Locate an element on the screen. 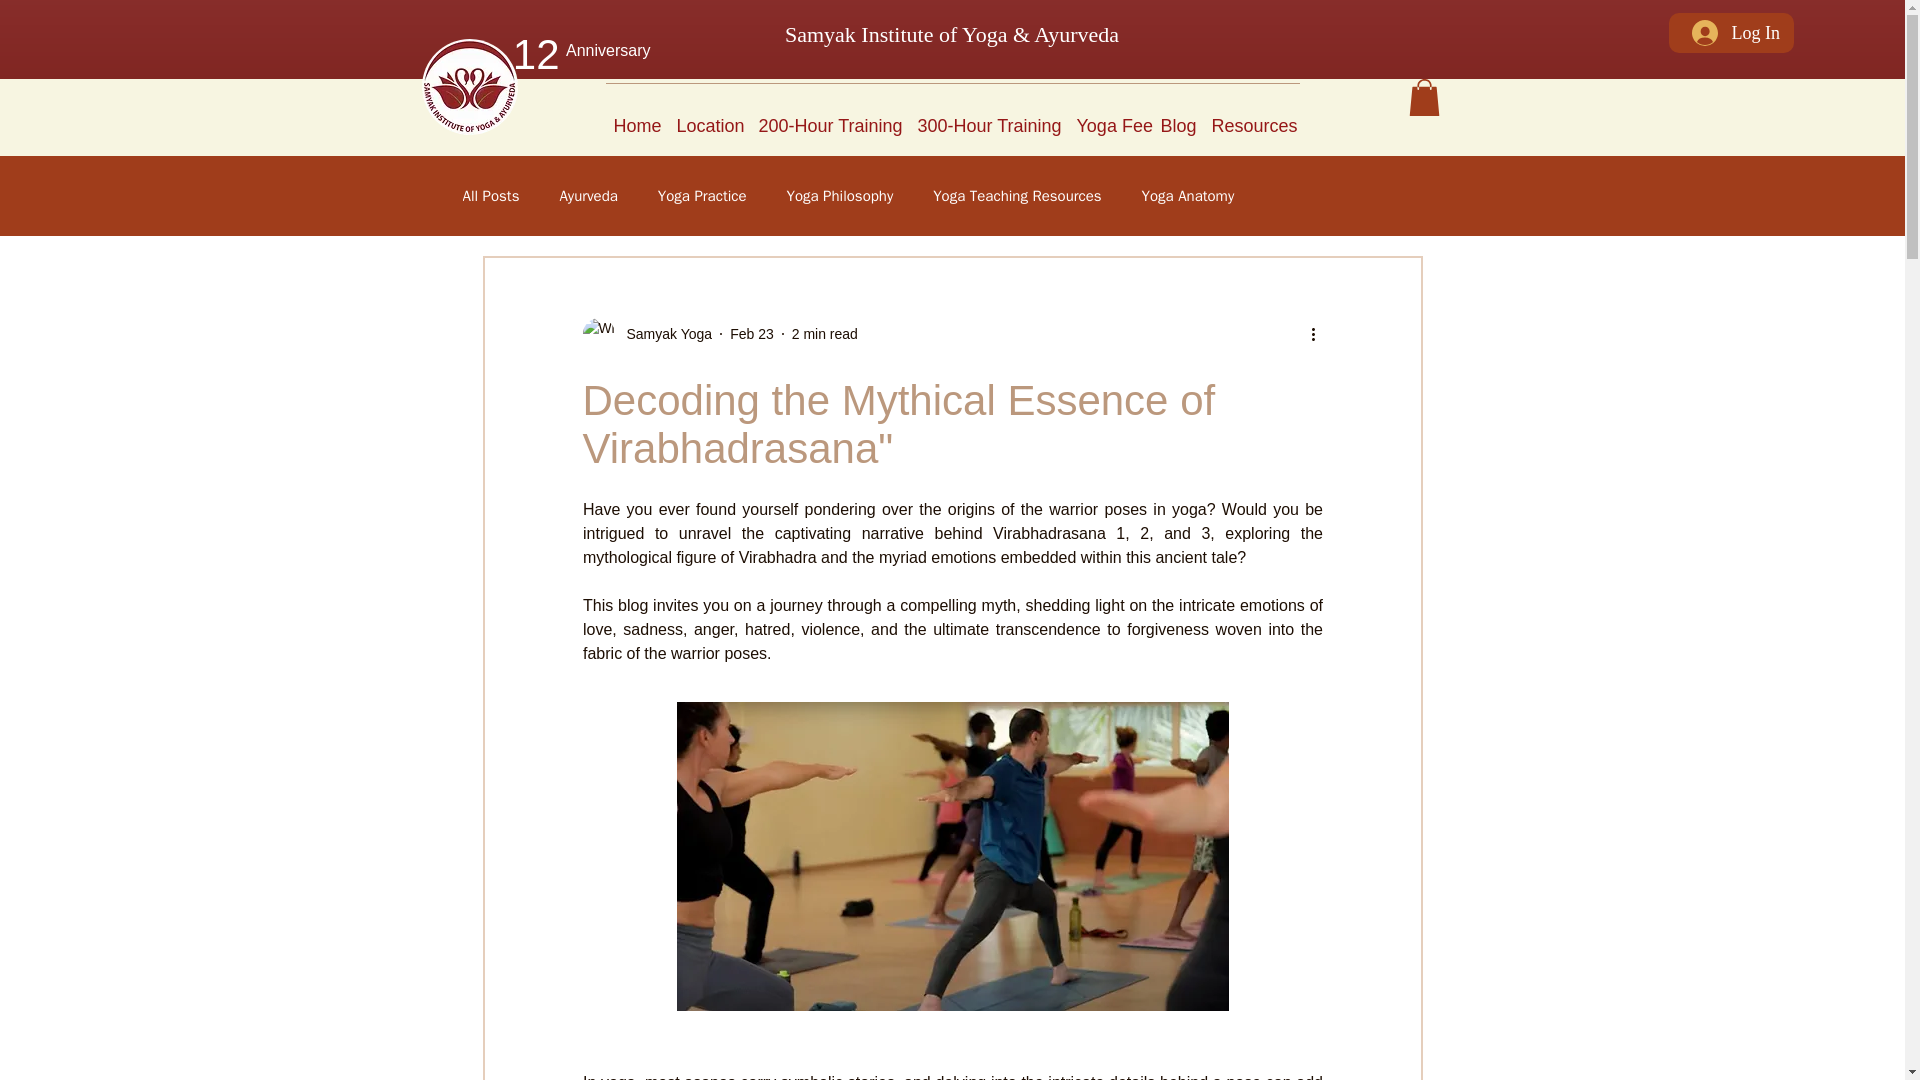 This screenshot has width=1920, height=1080. Yoga Practice is located at coordinates (702, 196).